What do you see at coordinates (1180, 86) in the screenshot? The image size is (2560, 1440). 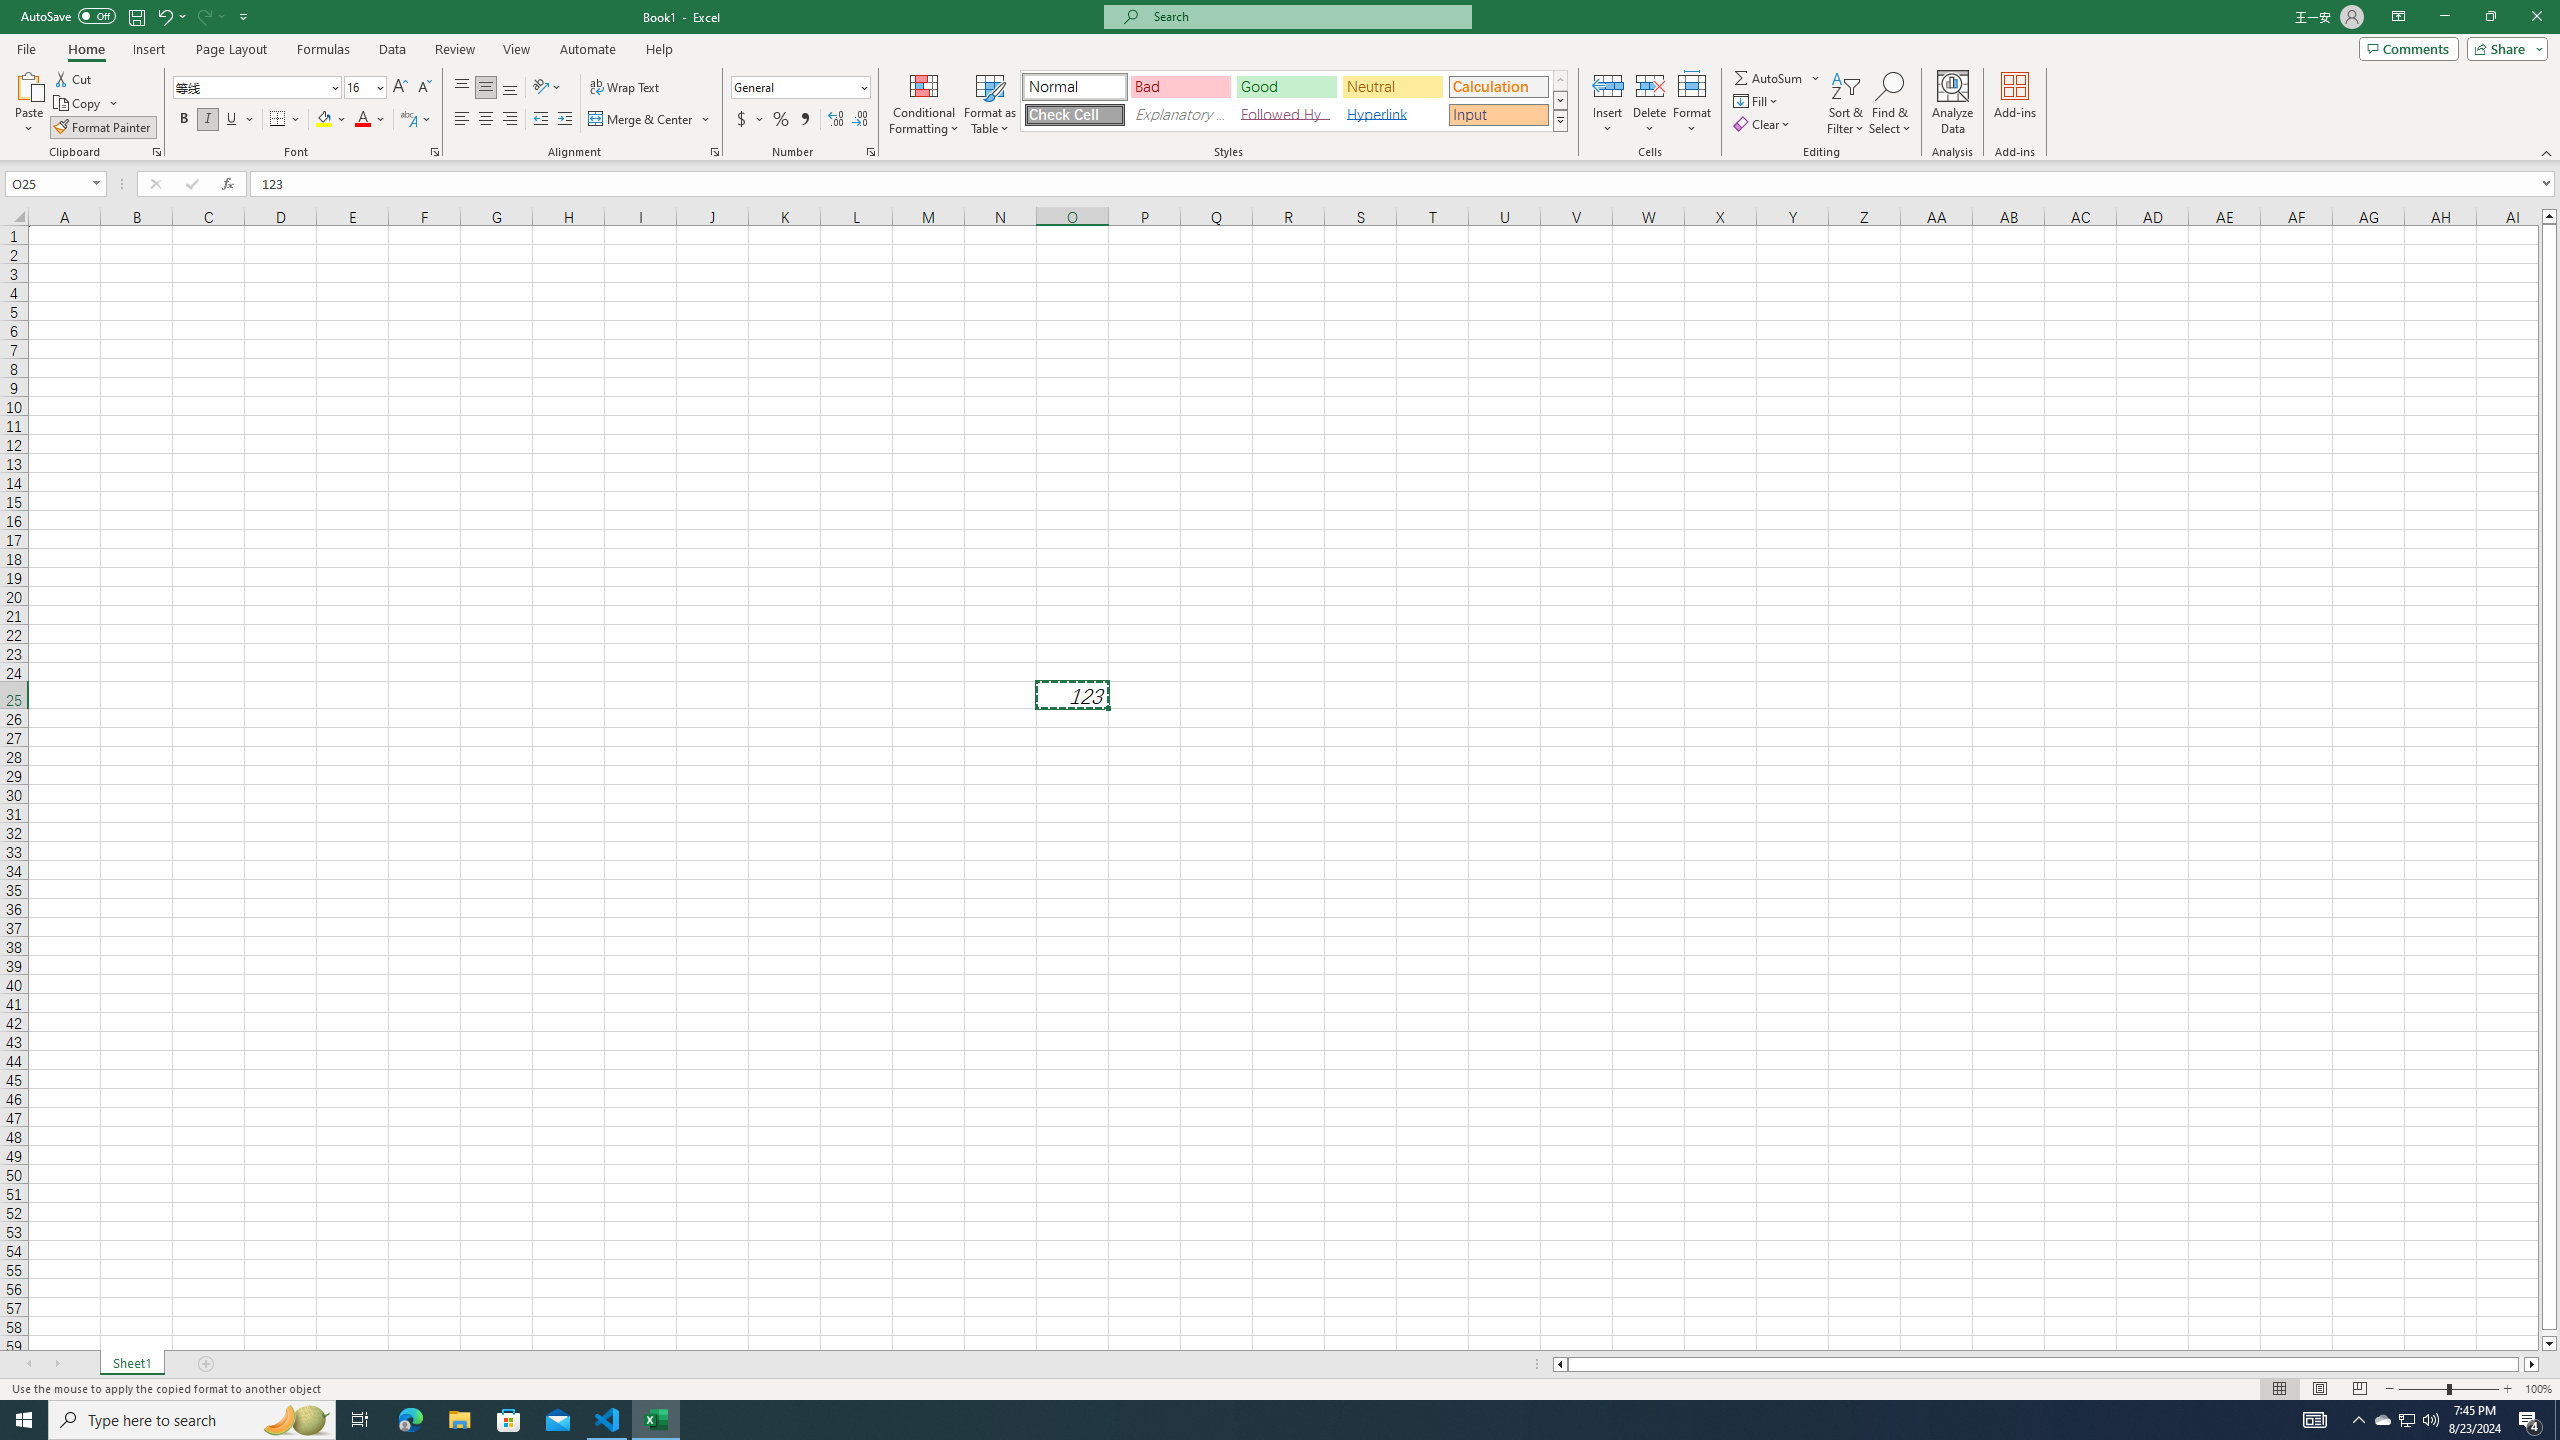 I see `Bad` at bounding box center [1180, 86].